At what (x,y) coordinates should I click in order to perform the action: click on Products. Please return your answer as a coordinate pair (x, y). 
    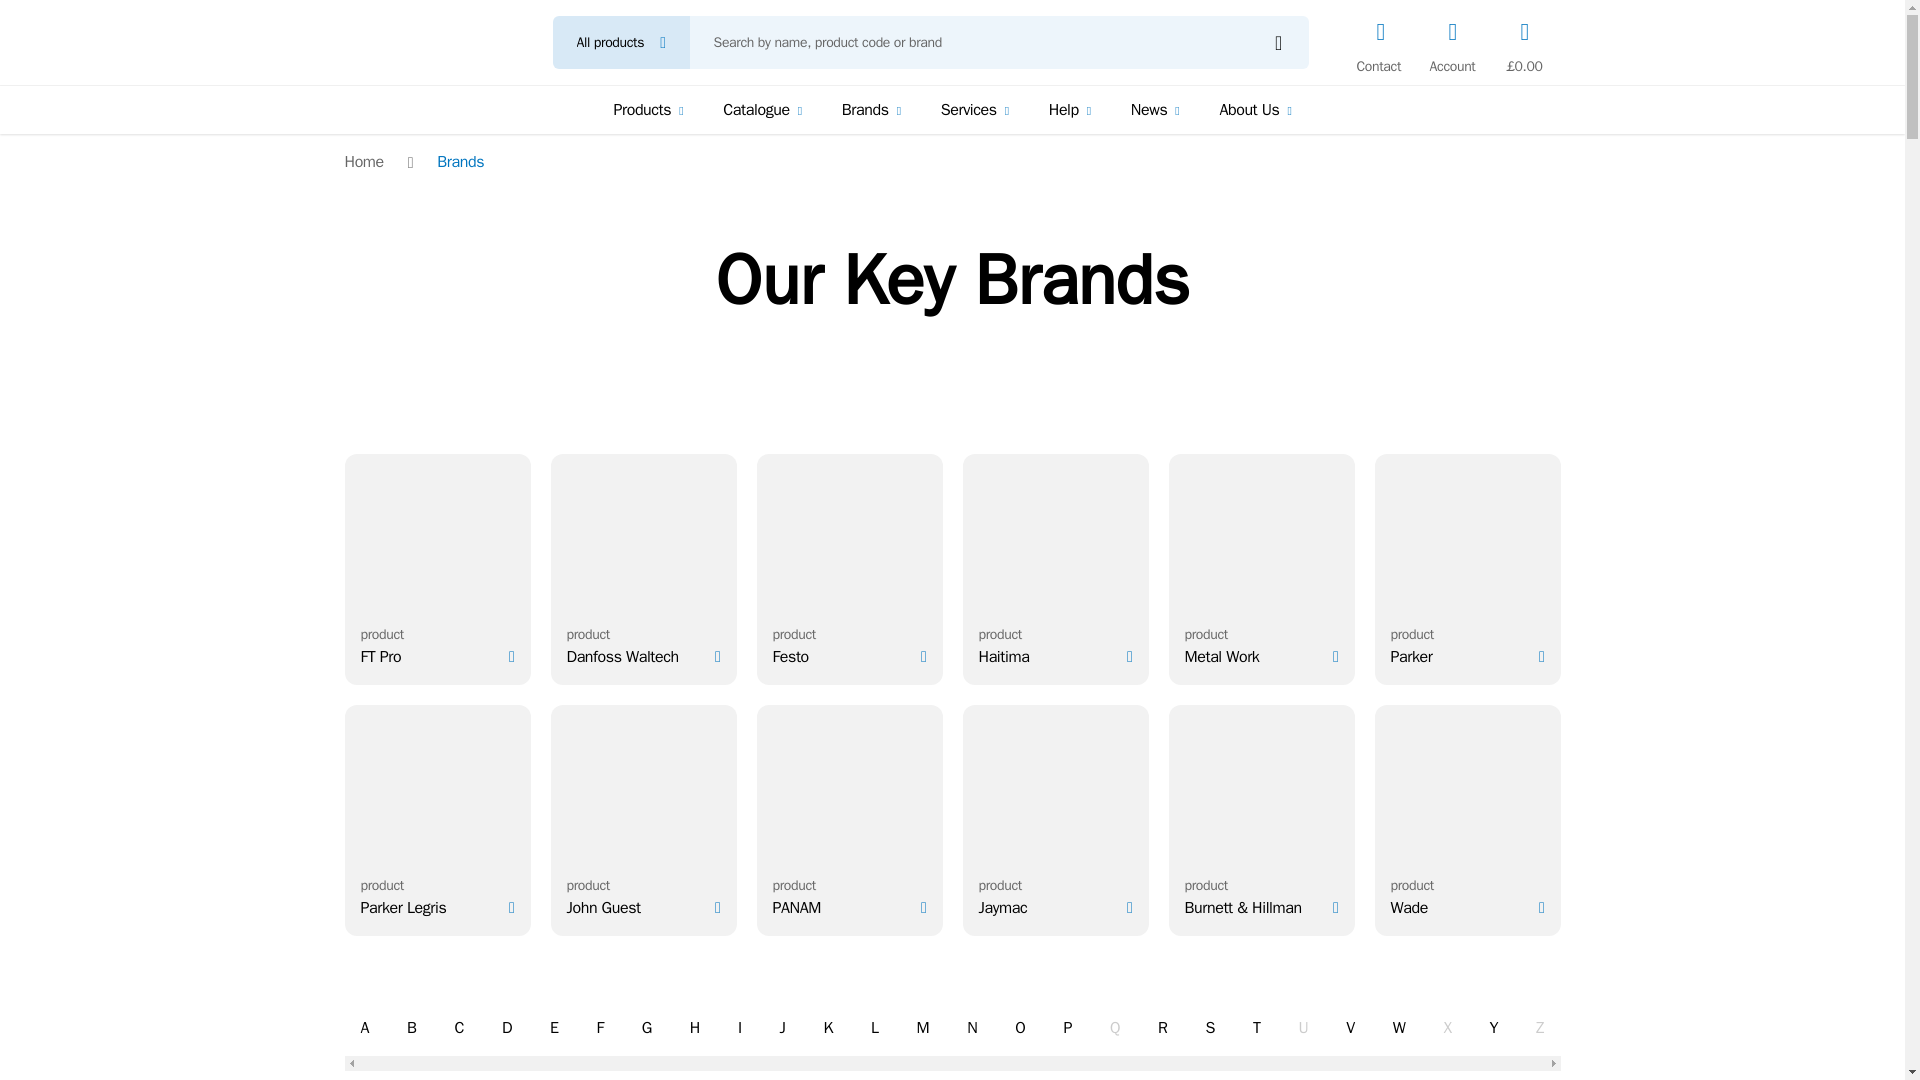
    Looking at the image, I should click on (437, 656).